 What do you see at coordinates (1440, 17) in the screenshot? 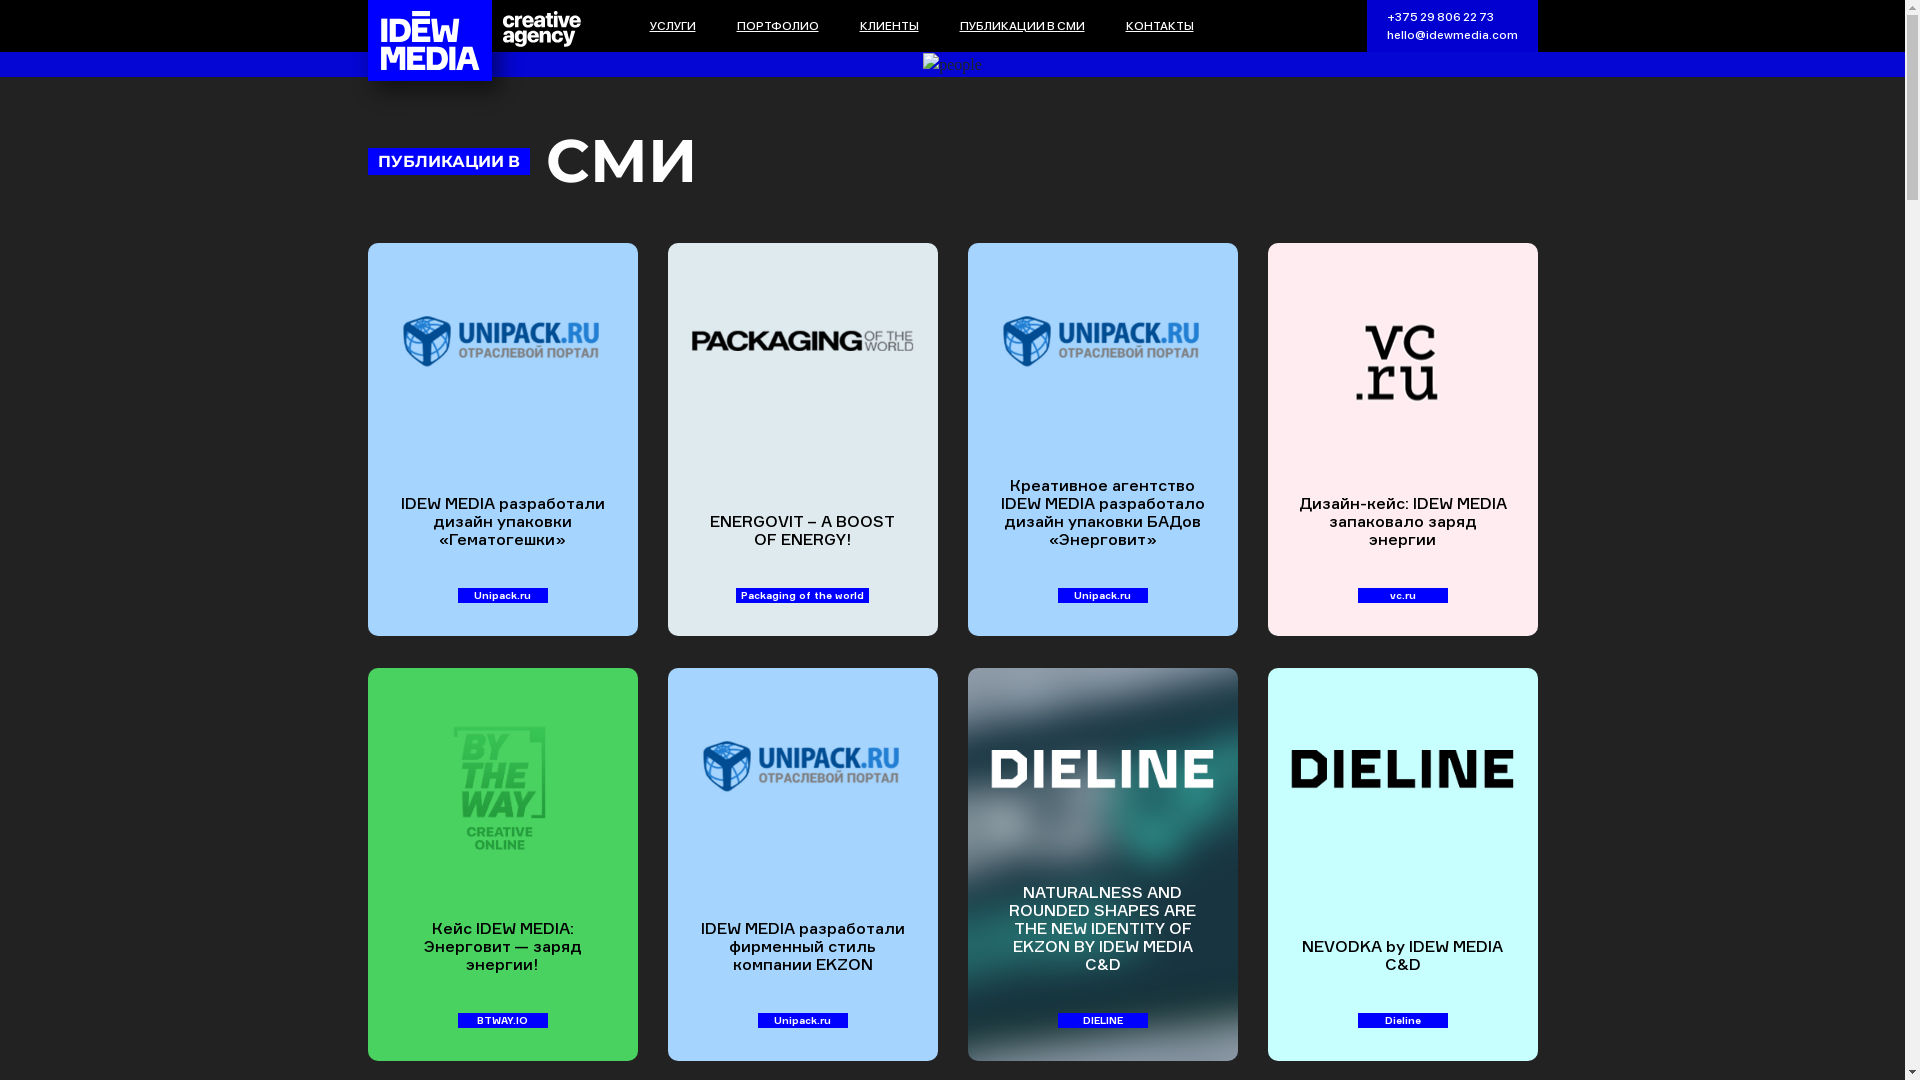
I see `+375 29 806 22 73` at bounding box center [1440, 17].